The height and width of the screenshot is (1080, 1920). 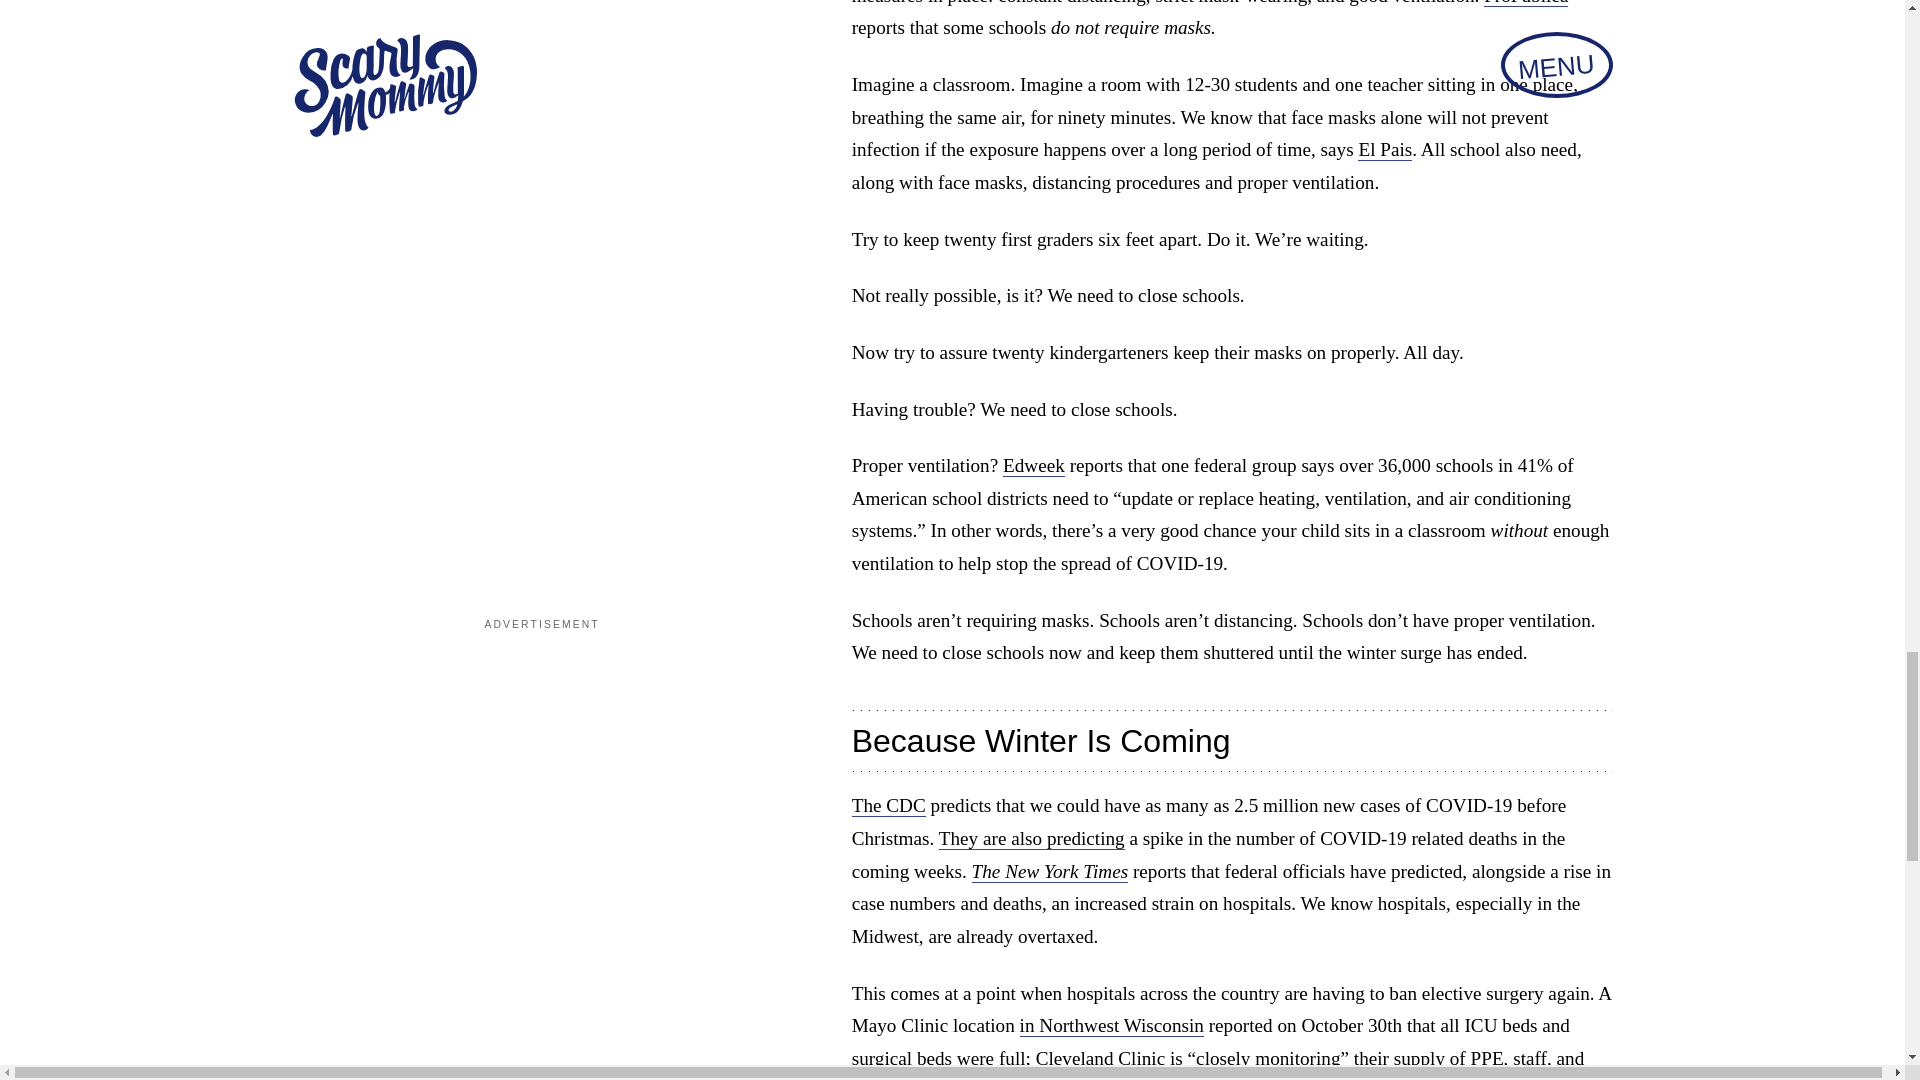 I want to click on ProPublica, so click(x=1526, y=3).